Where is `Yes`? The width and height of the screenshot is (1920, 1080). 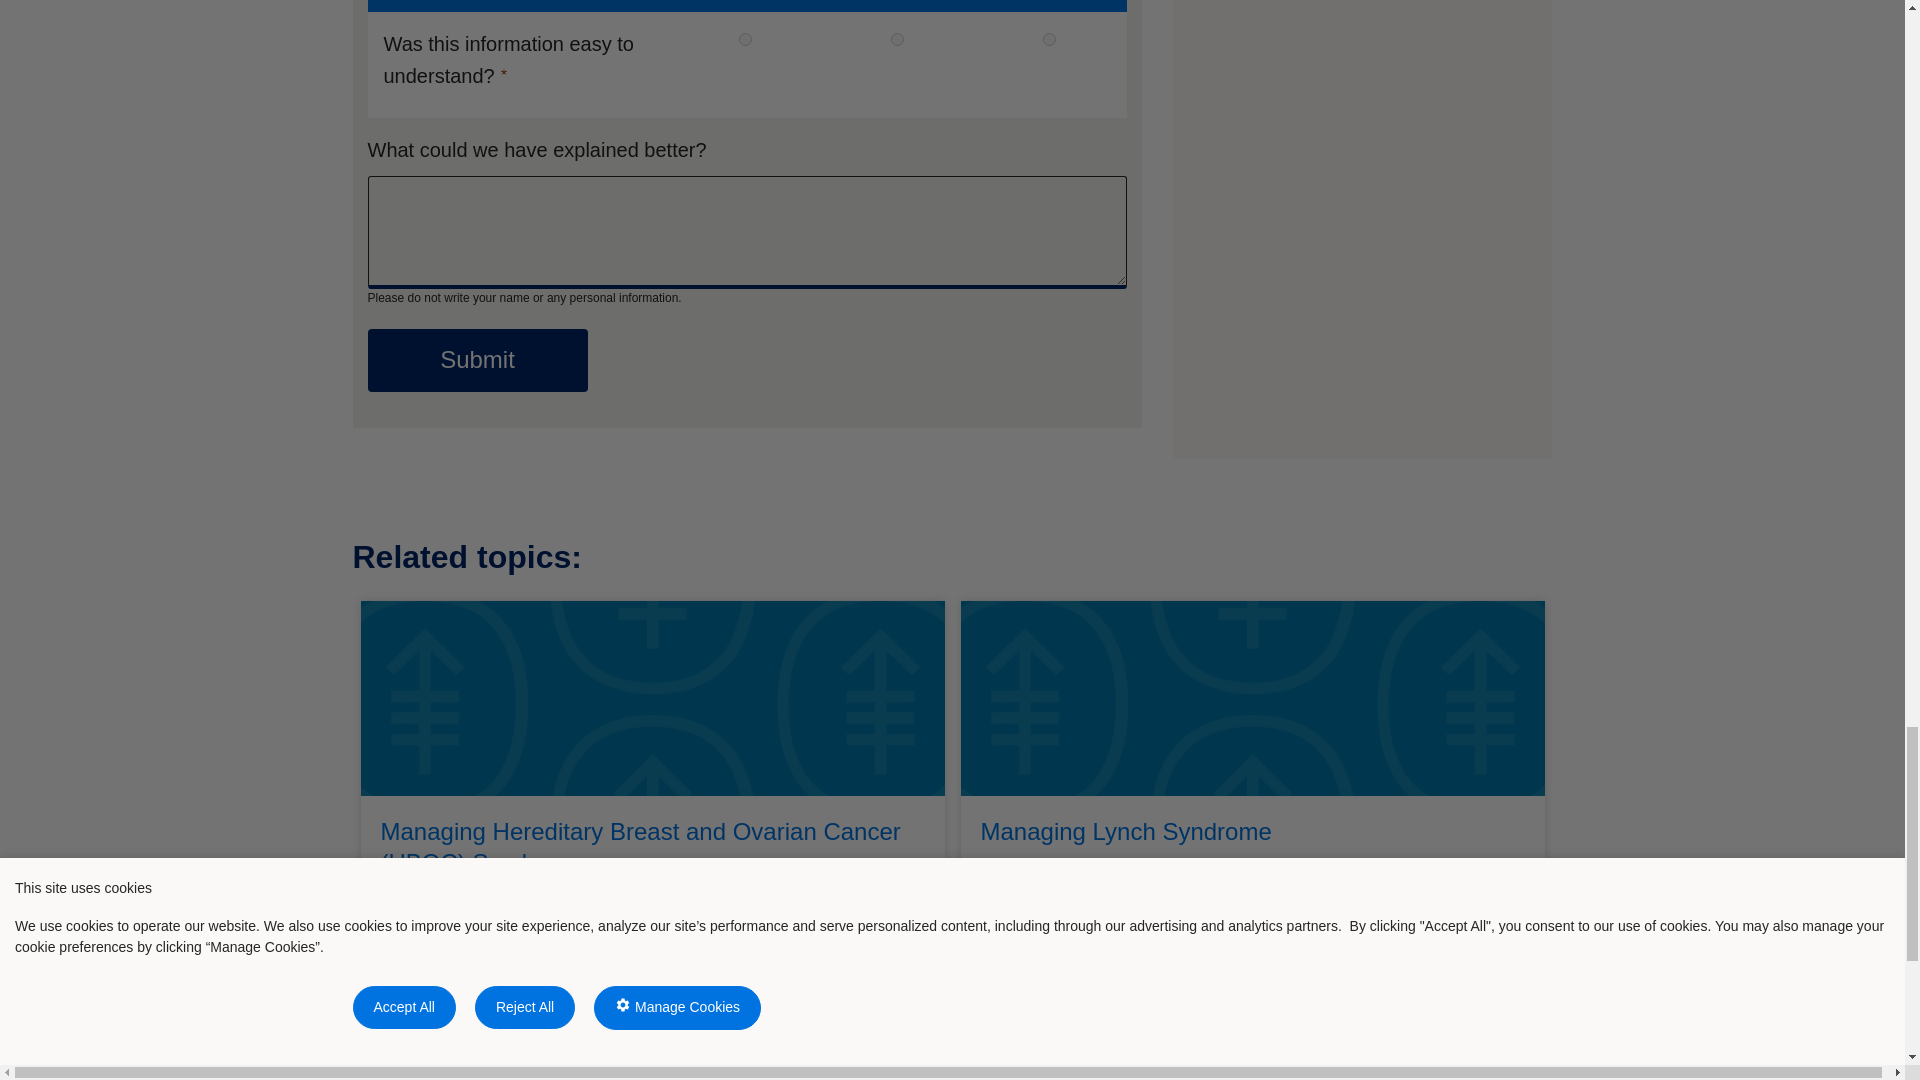
Yes is located at coordinates (746, 40).